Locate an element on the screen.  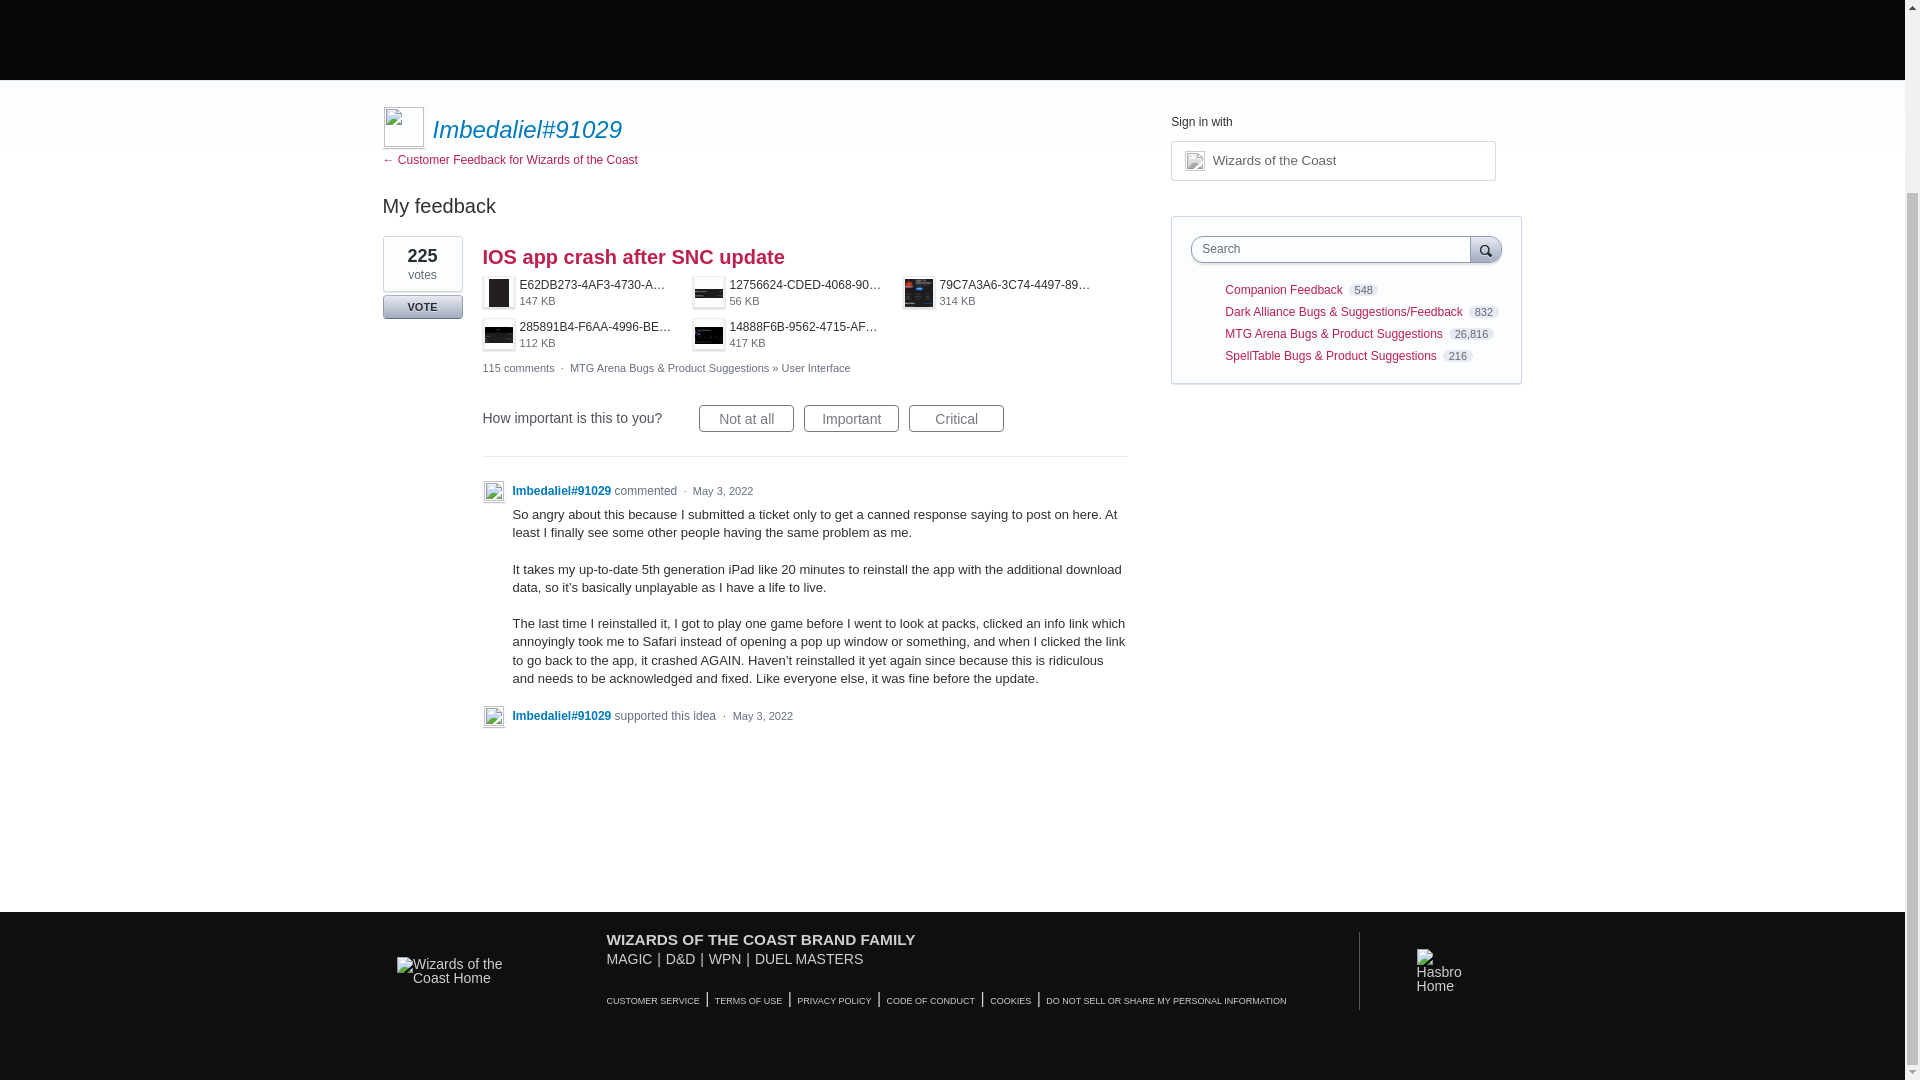
View 14888F6B-9562-4715-AF90-E523AD8B81D6.jpeg is located at coordinates (851, 418).